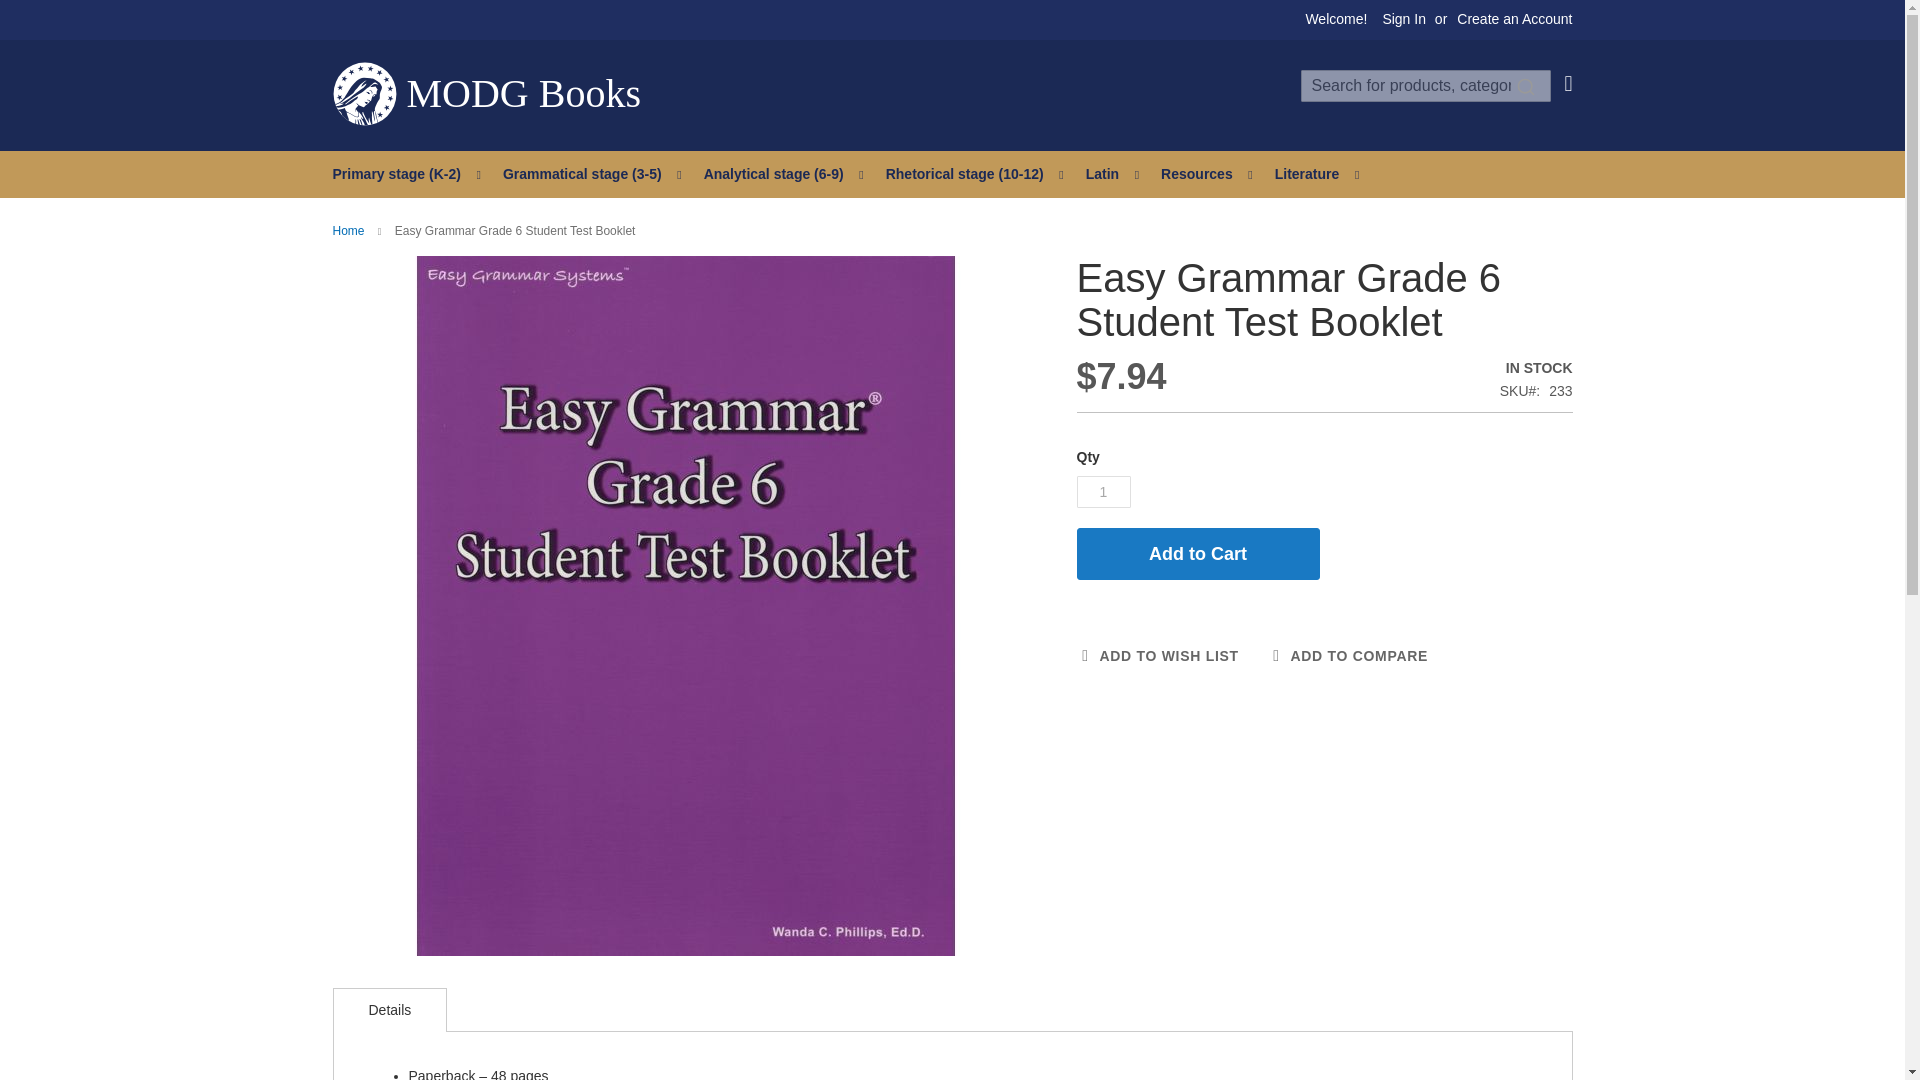 The image size is (1920, 1080). I want to click on Resources, so click(1200, 174).